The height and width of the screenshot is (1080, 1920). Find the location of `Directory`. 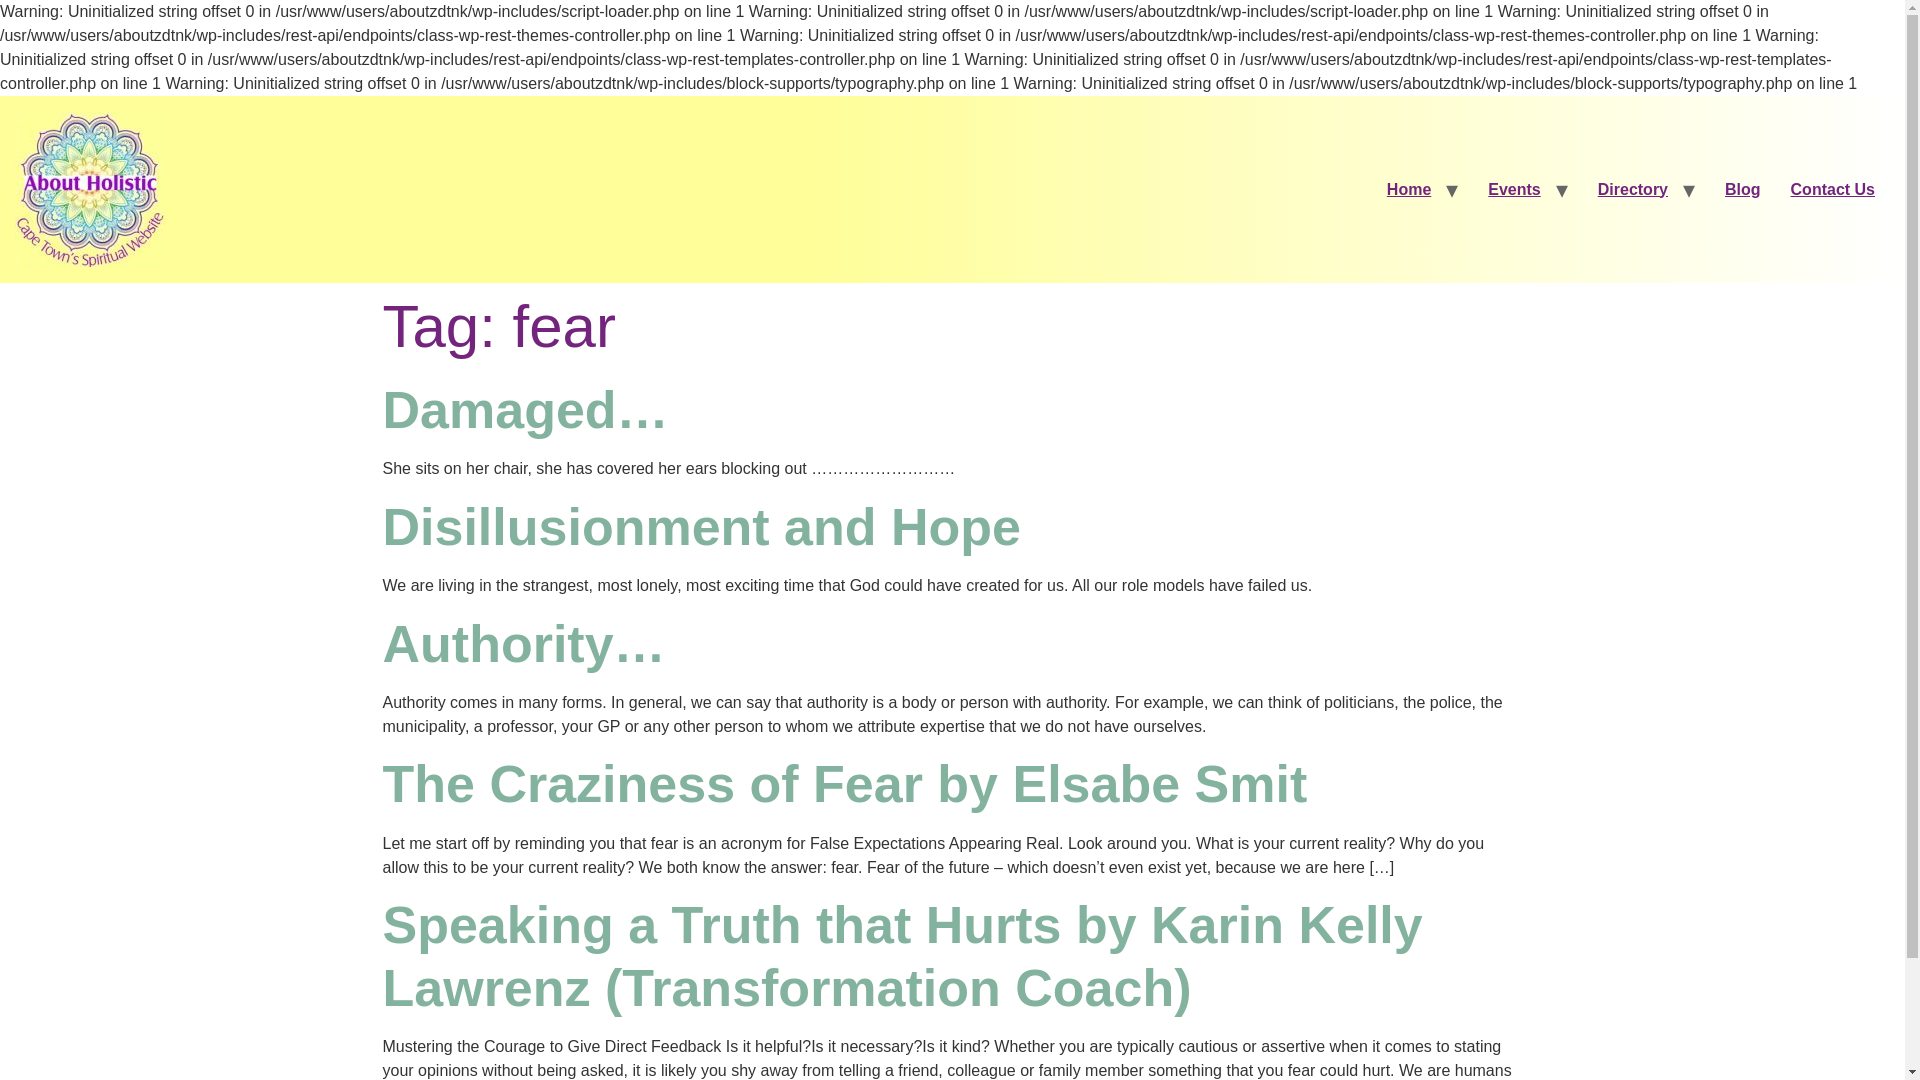

Directory is located at coordinates (1632, 189).